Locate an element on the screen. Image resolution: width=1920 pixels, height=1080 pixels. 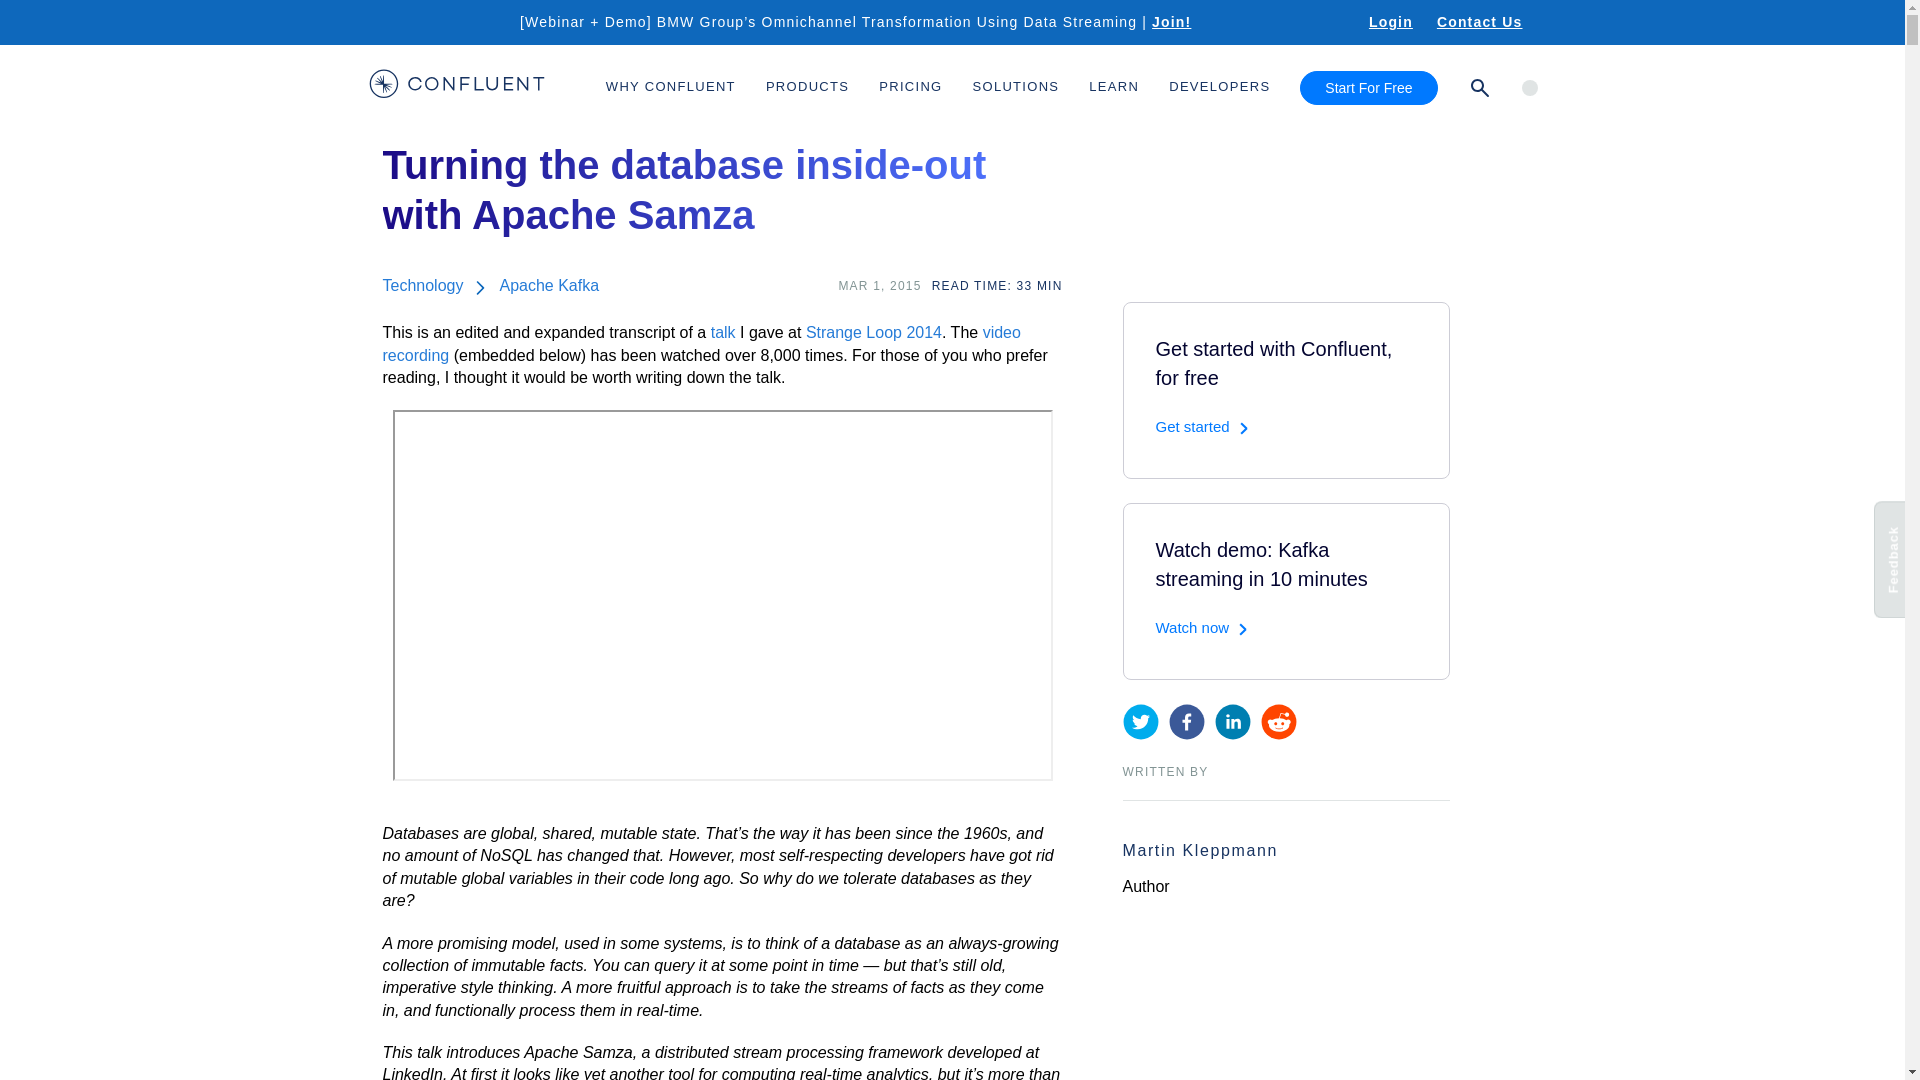
View all posts by Martin Kleppmann is located at coordinates (1198, 850).